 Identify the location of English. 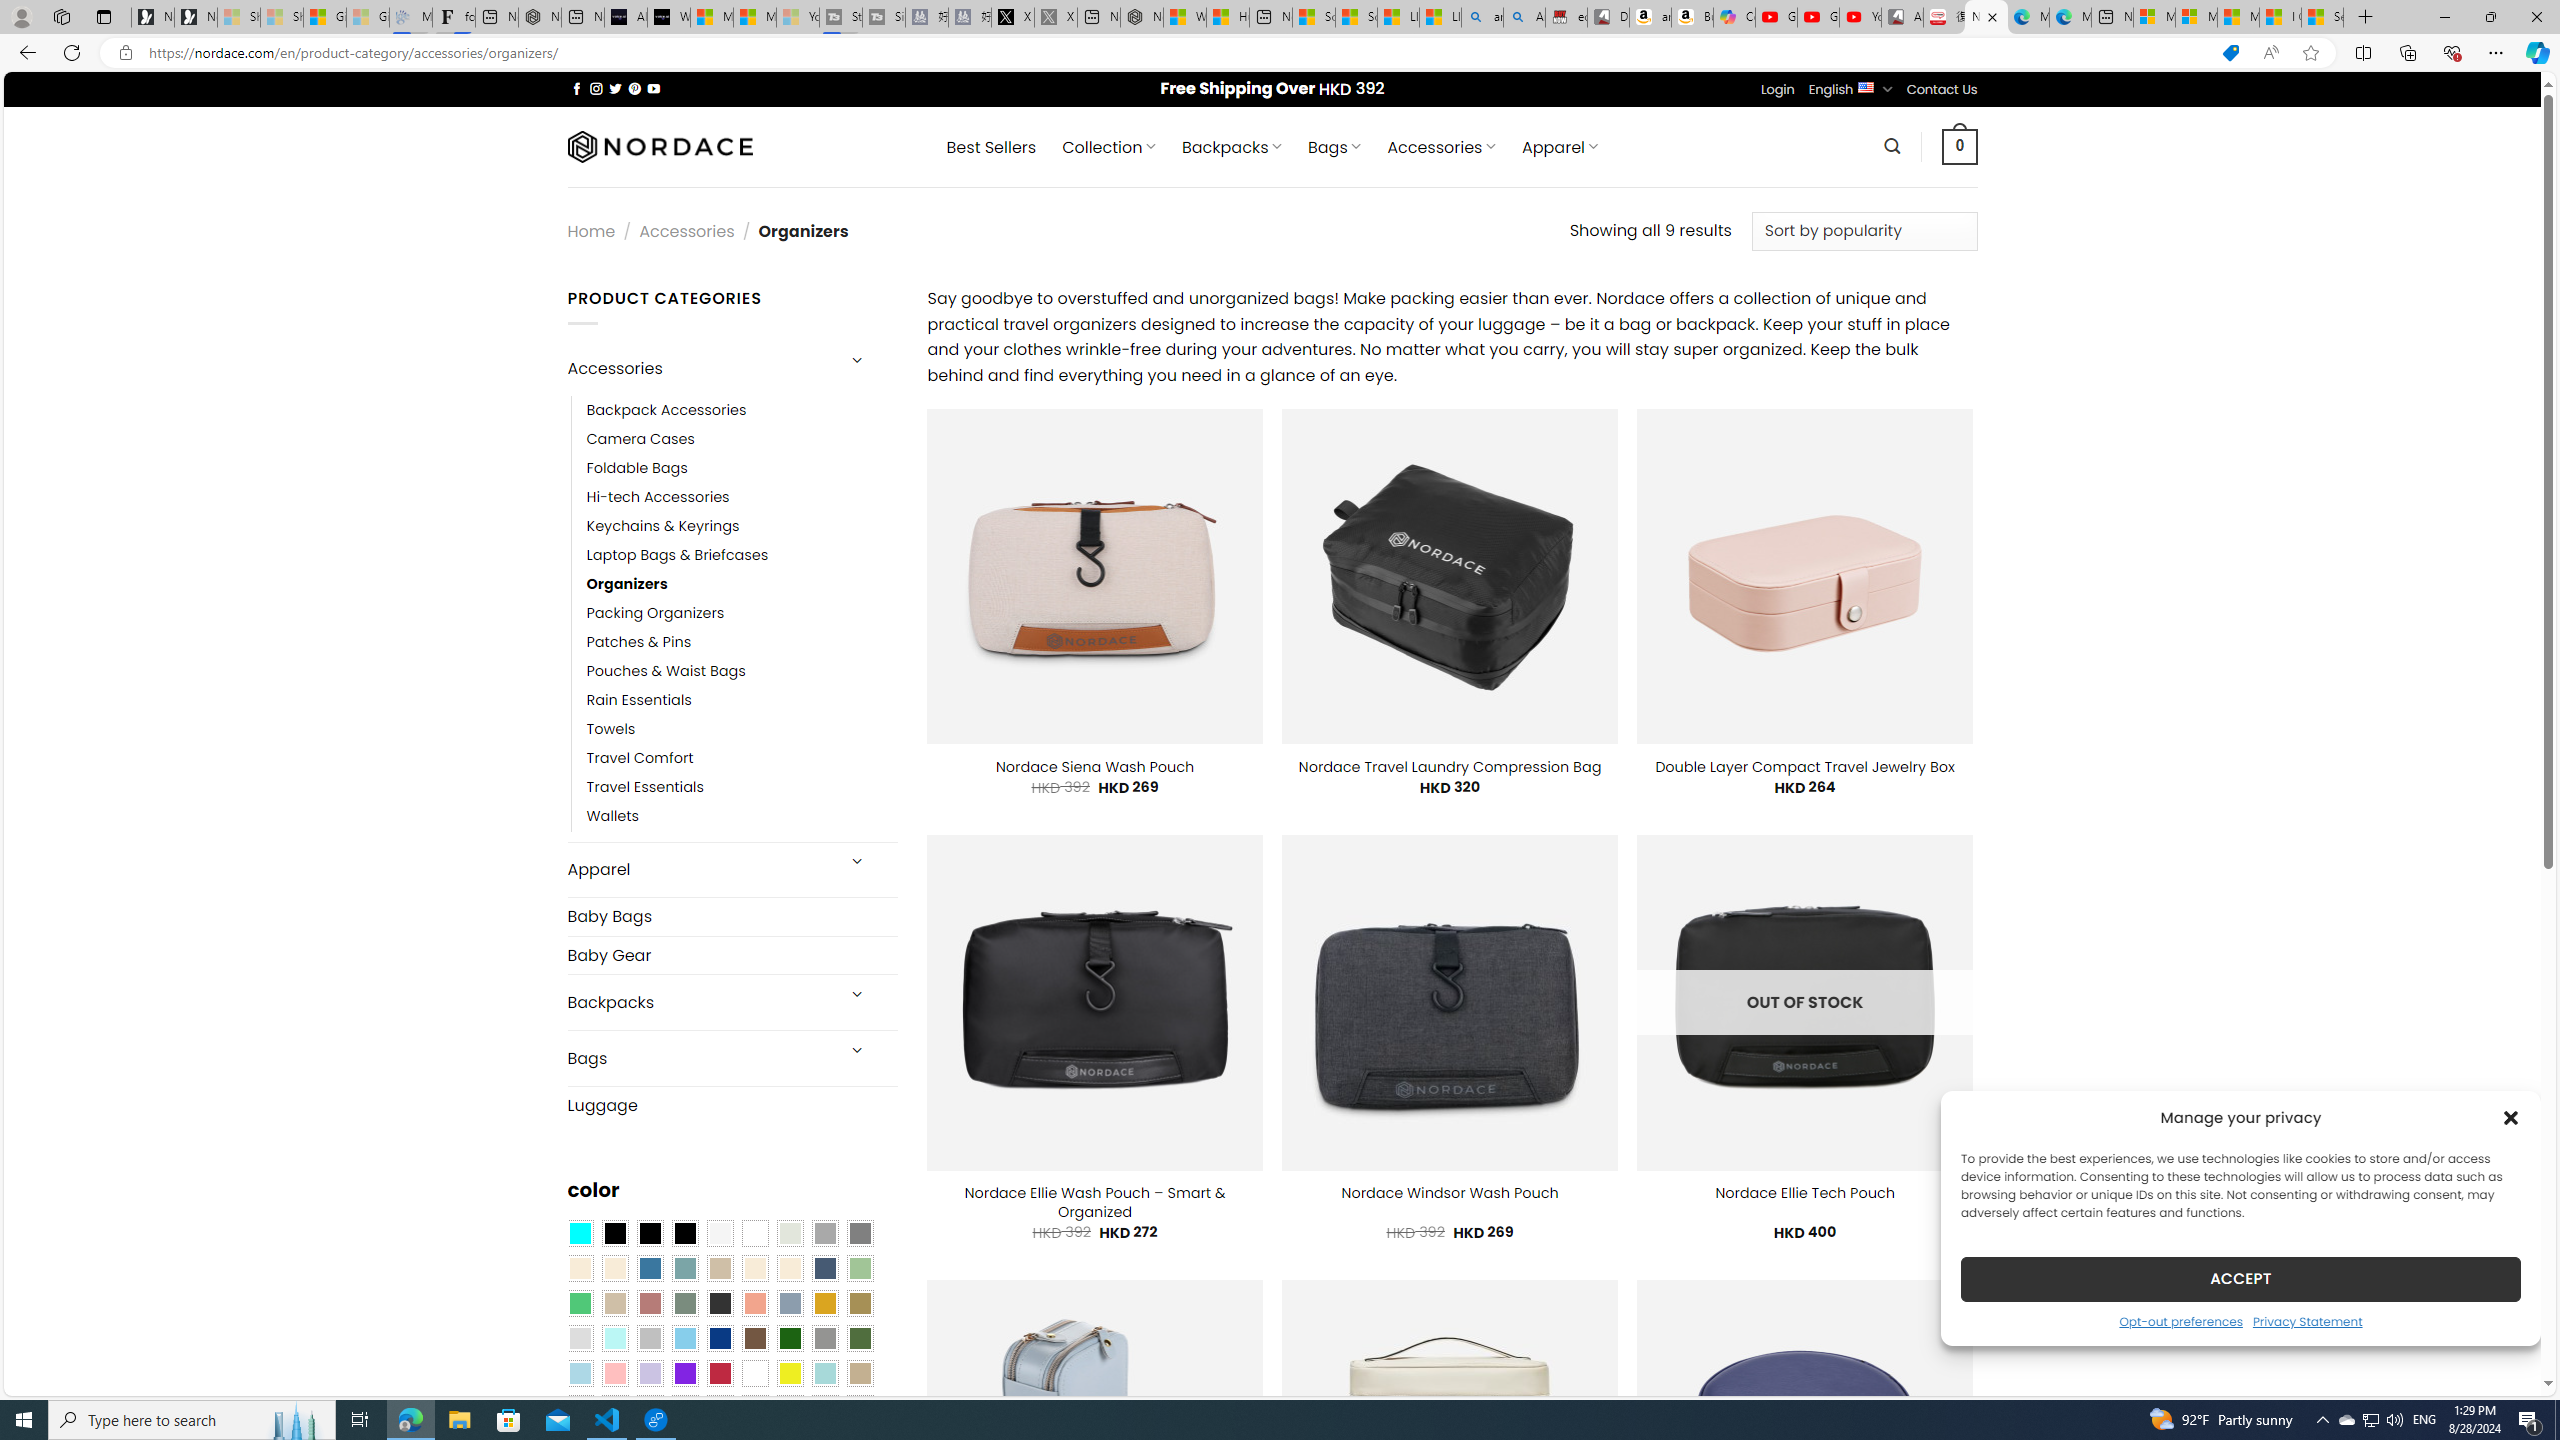
(1866, 86).